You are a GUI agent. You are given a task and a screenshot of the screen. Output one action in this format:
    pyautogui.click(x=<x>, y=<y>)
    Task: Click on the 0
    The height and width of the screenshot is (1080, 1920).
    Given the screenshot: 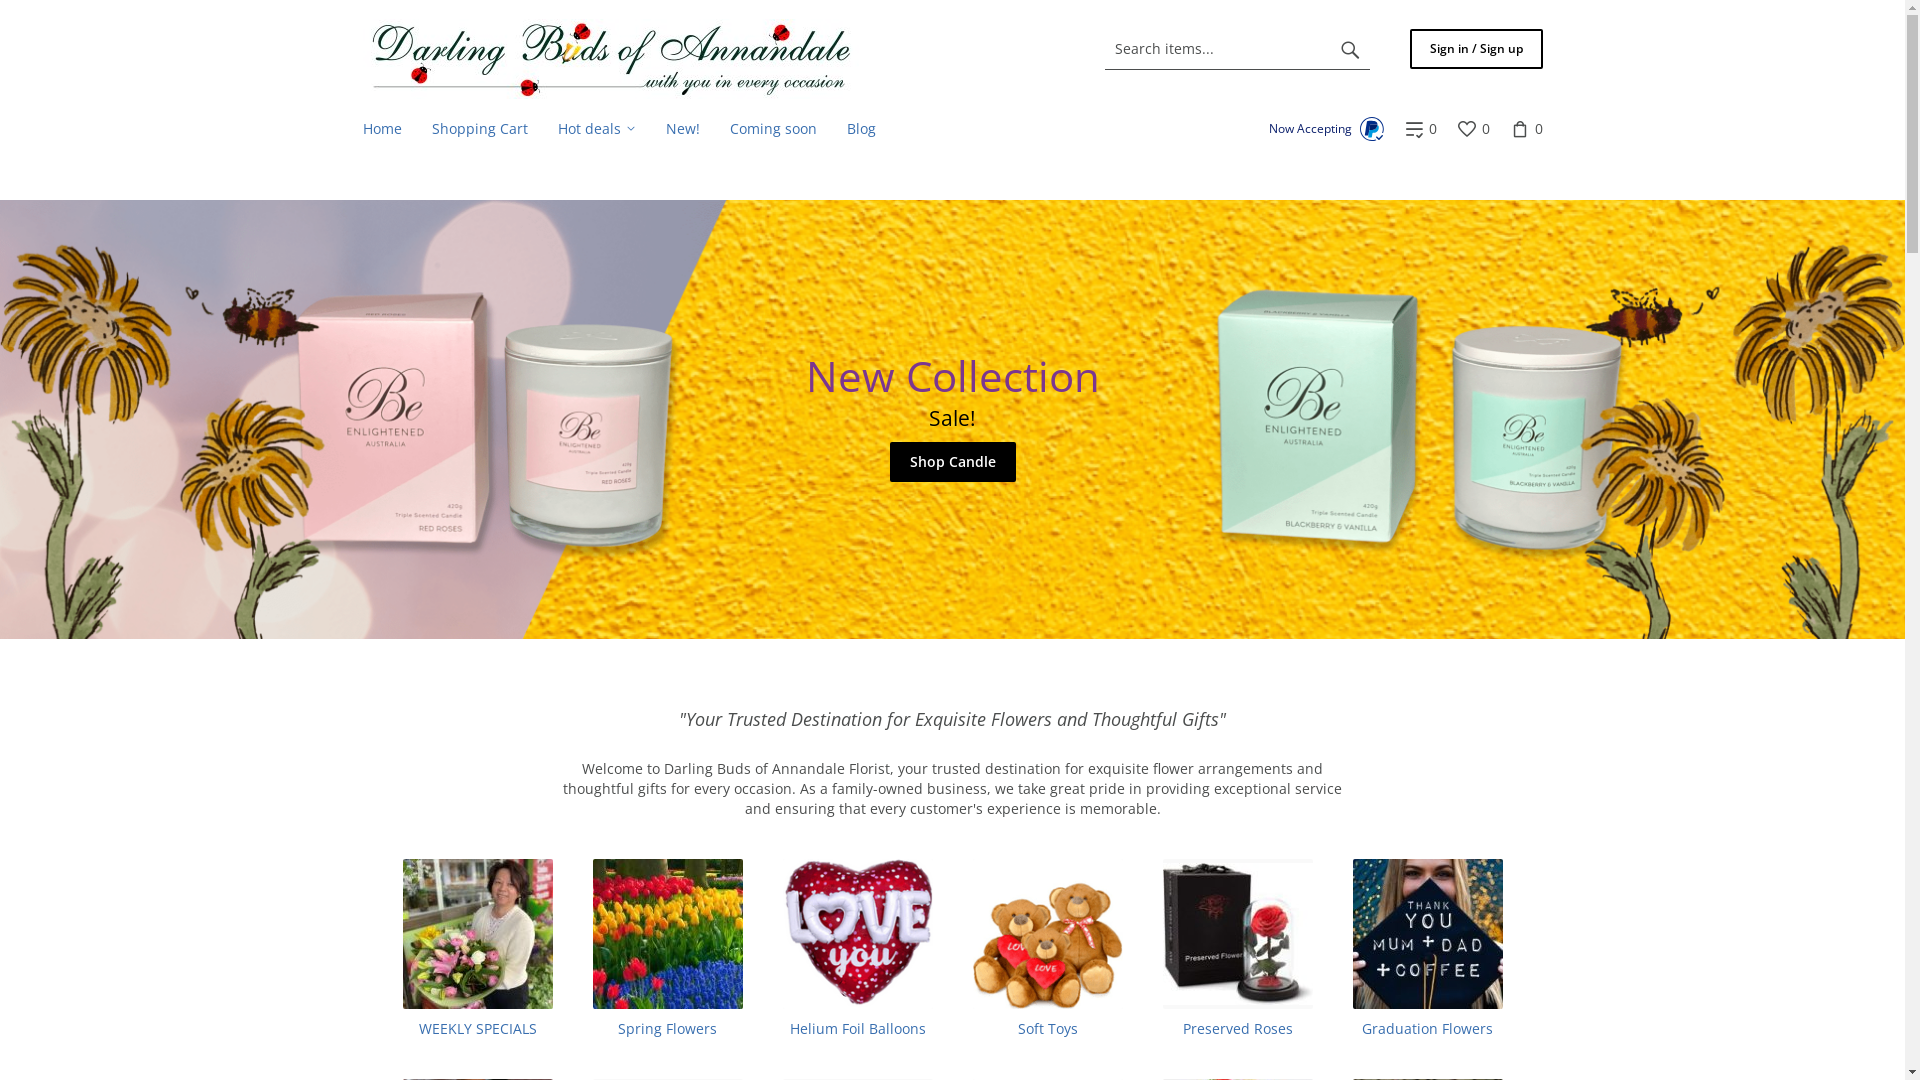 What is the action you would take?
    pyautogui.click(x=1420, y=129)
    